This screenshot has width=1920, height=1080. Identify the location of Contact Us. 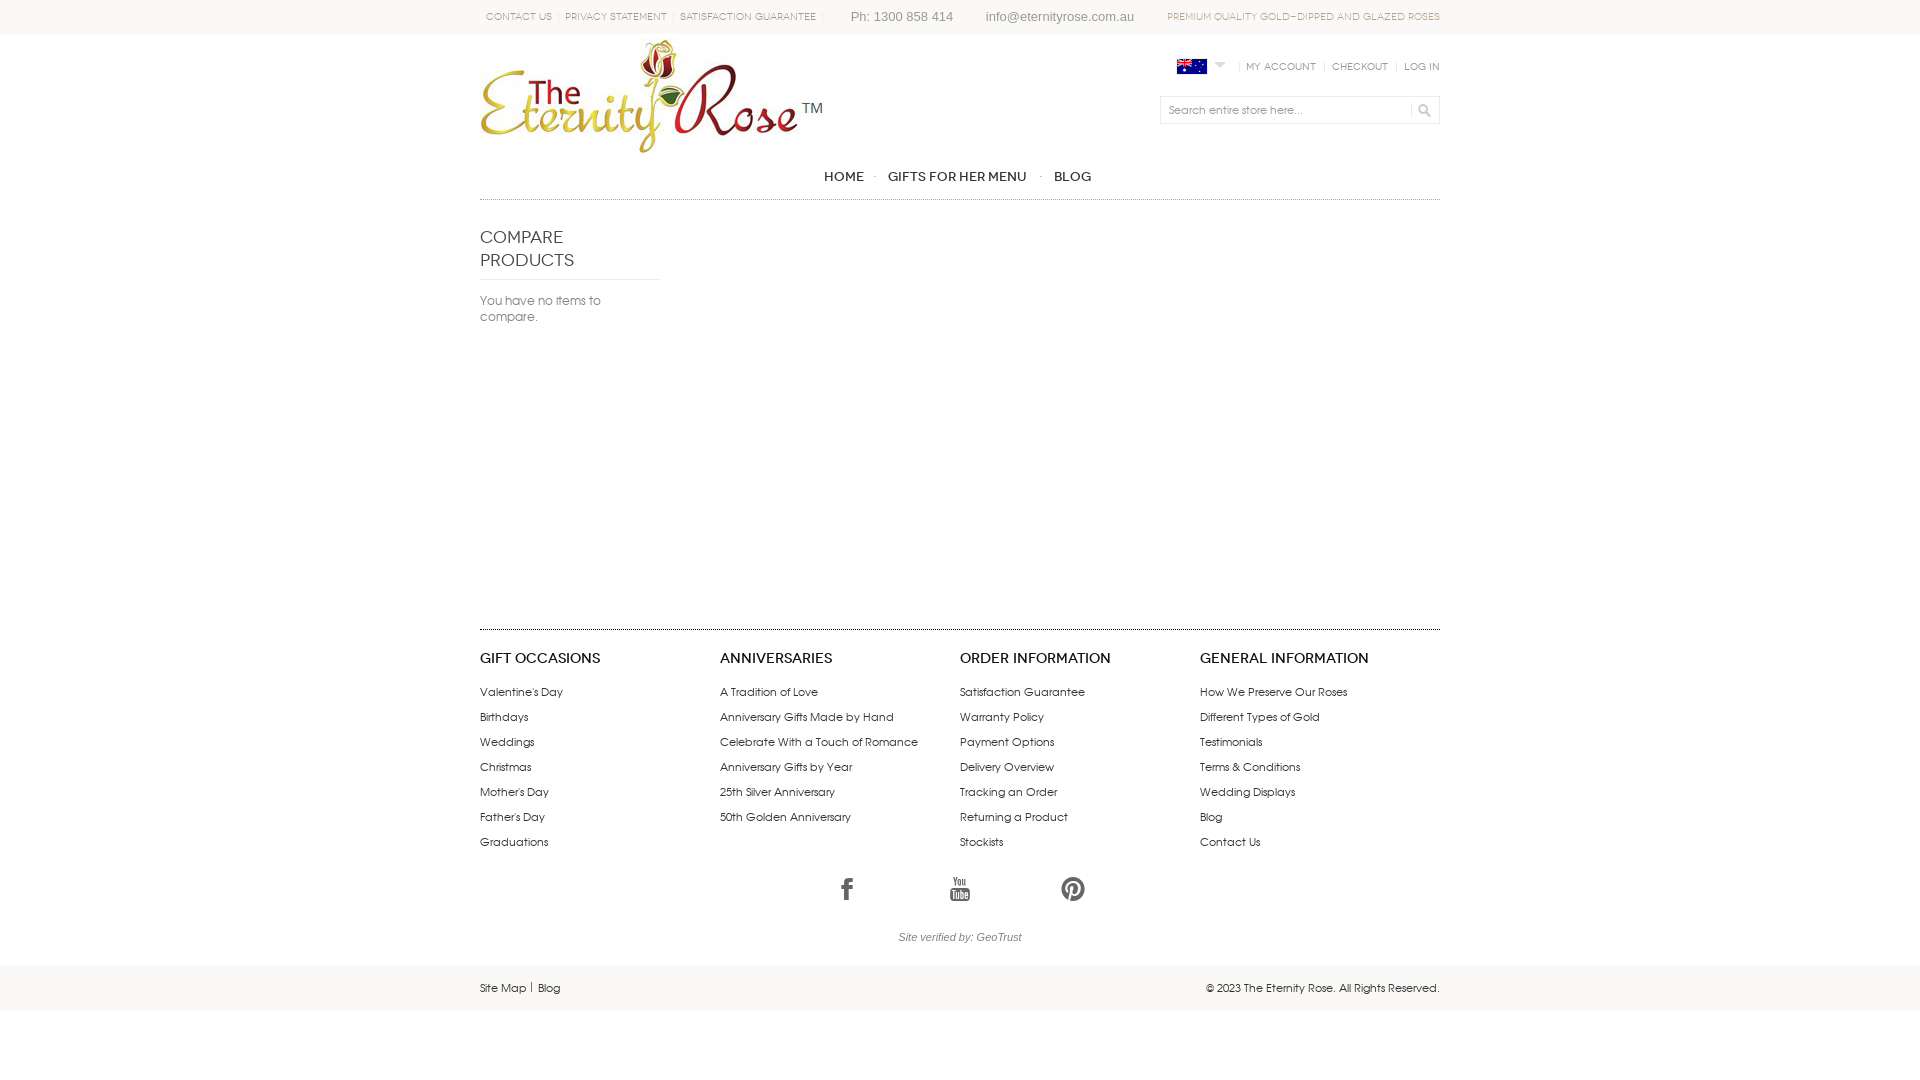
(519, 17).